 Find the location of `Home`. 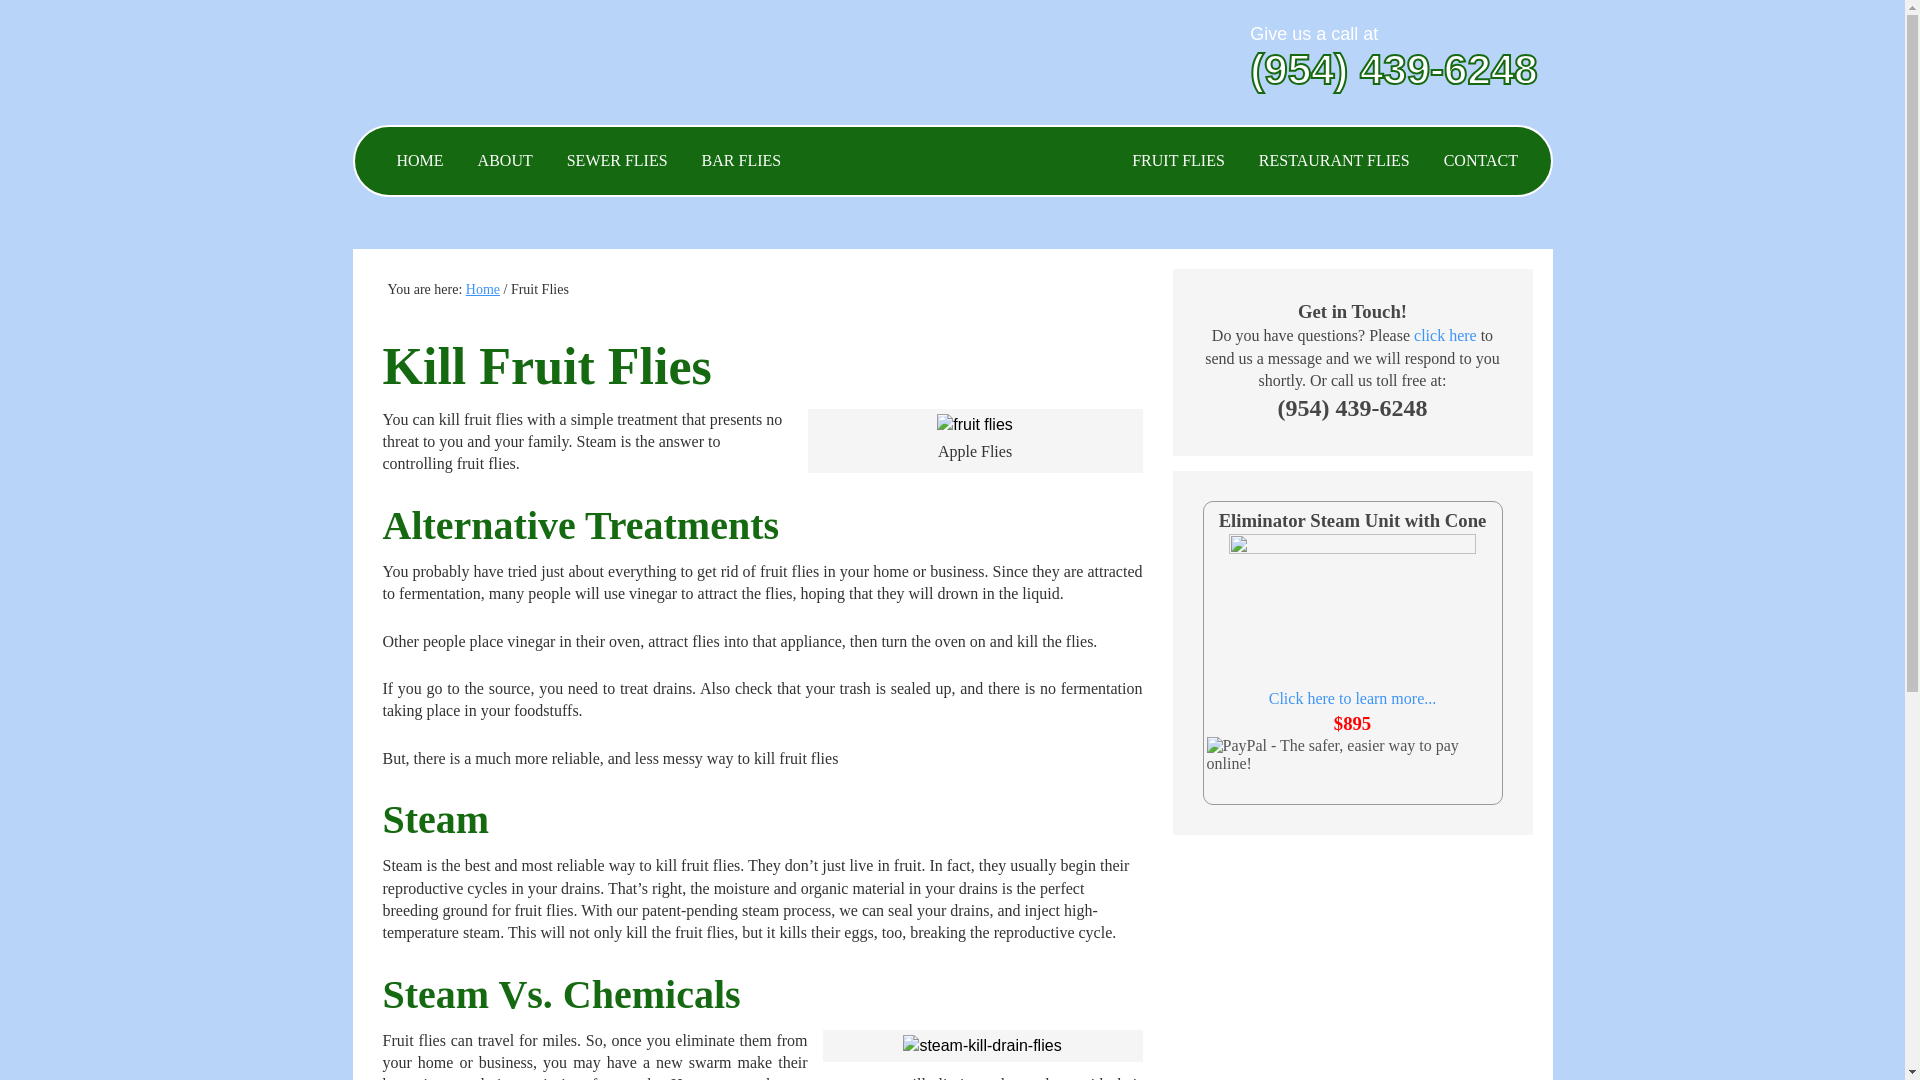

Home is located at coordinates (482, 289).